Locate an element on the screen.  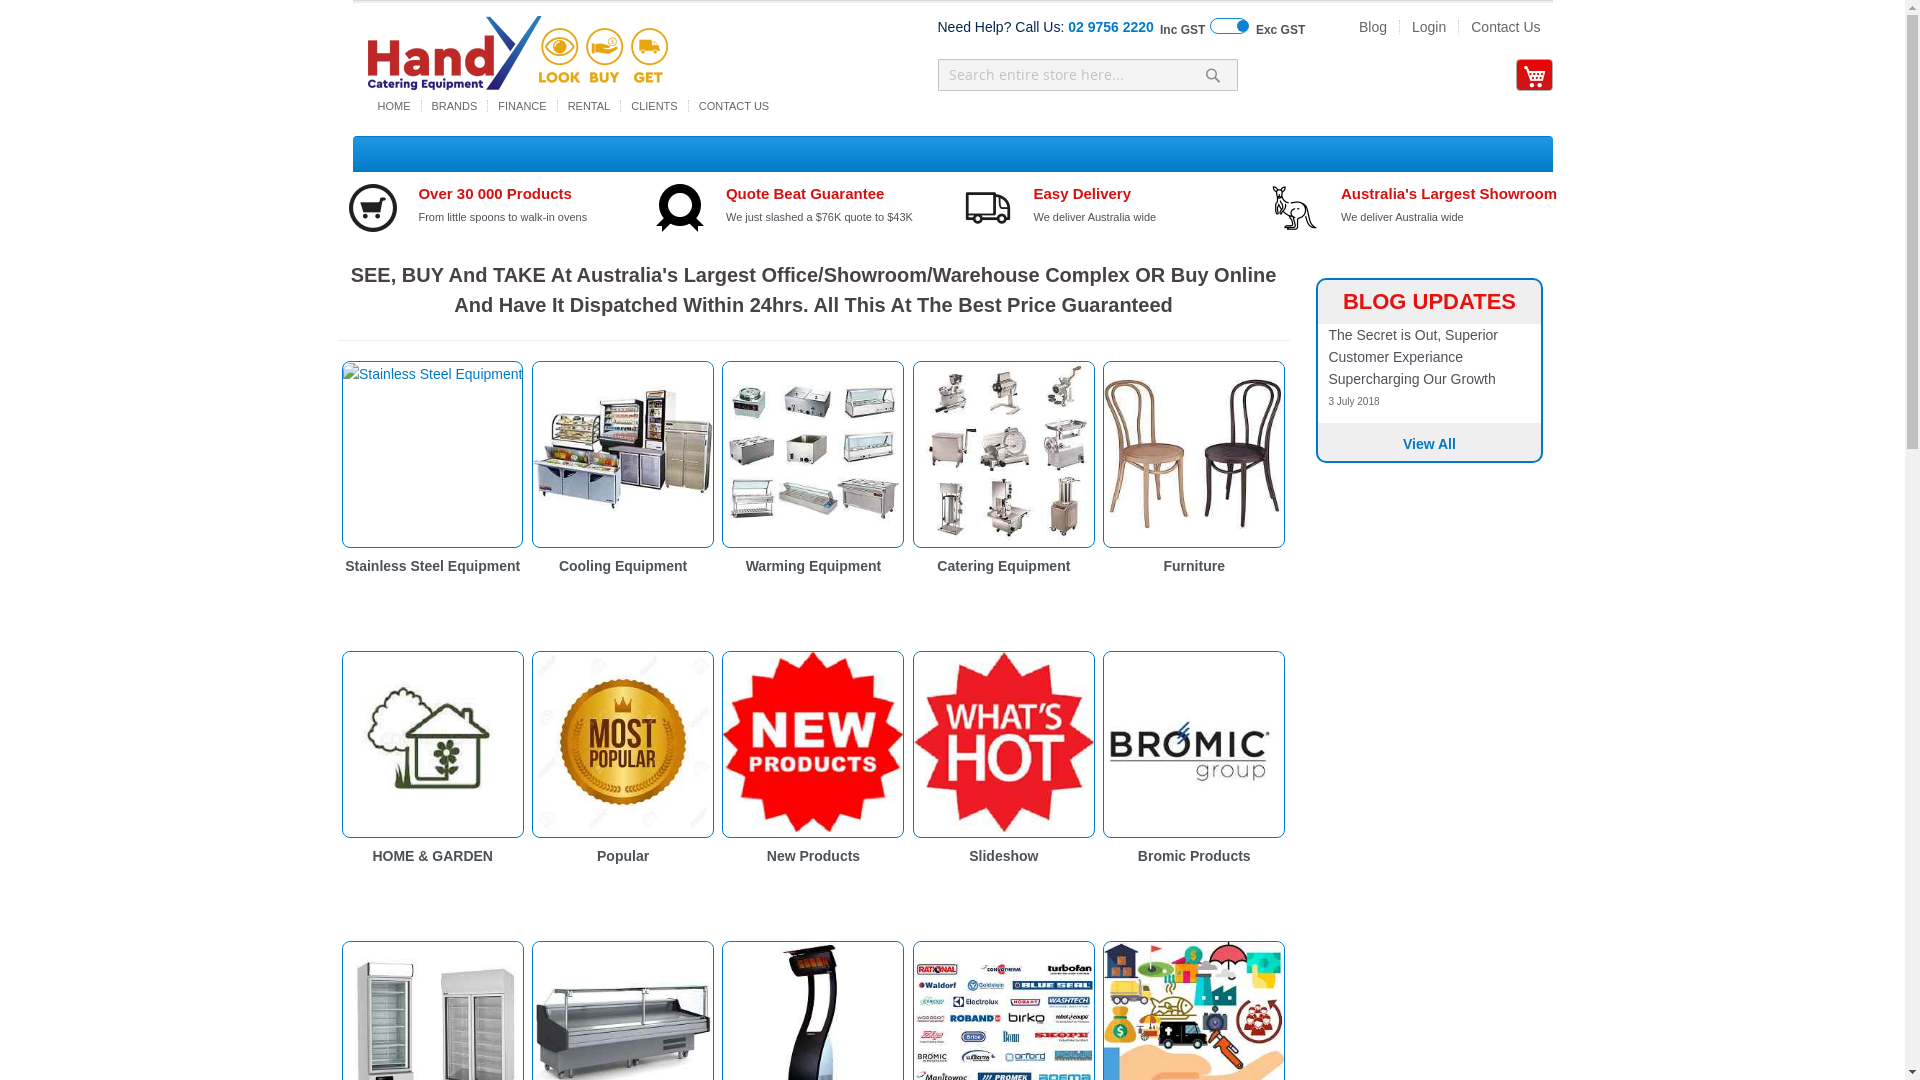
Popular is located at coordinates (623, 856).